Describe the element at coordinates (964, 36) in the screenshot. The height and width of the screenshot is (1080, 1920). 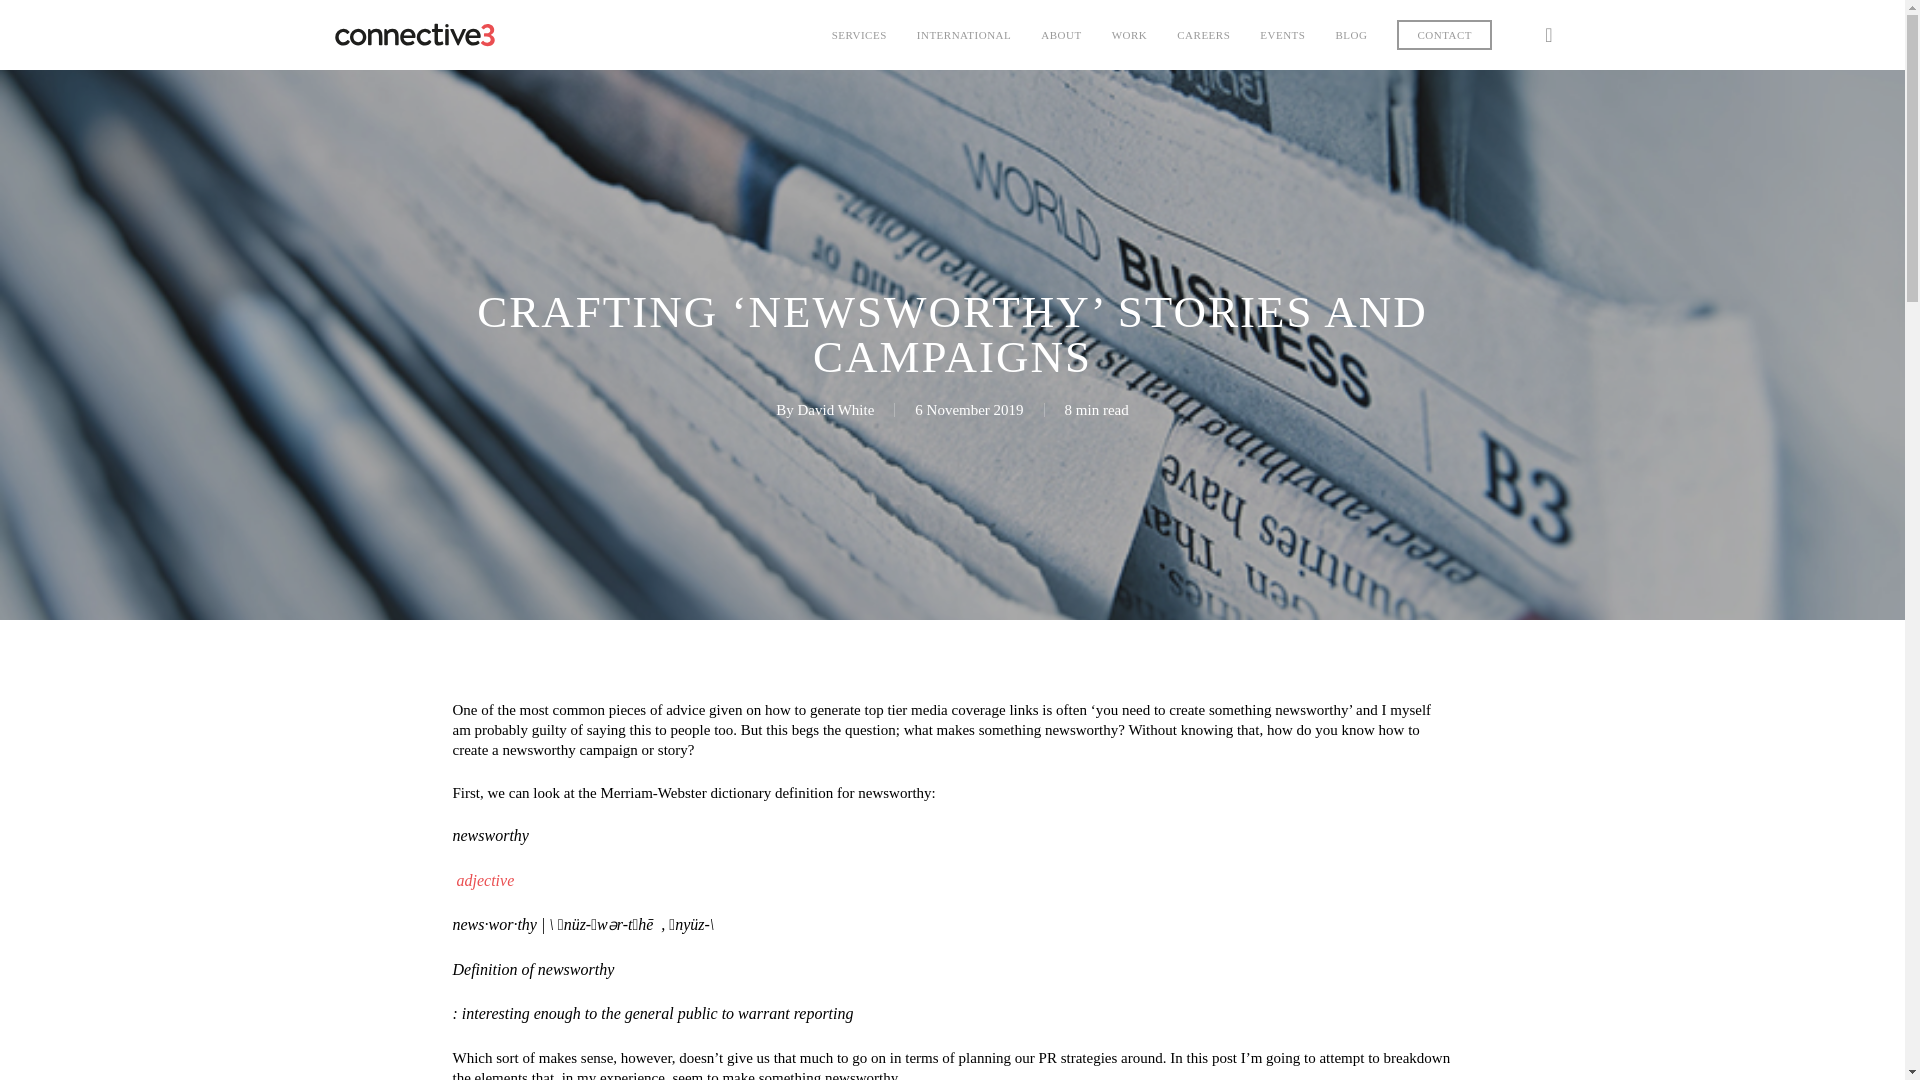
I see `INTERNATIONAL` at that location.